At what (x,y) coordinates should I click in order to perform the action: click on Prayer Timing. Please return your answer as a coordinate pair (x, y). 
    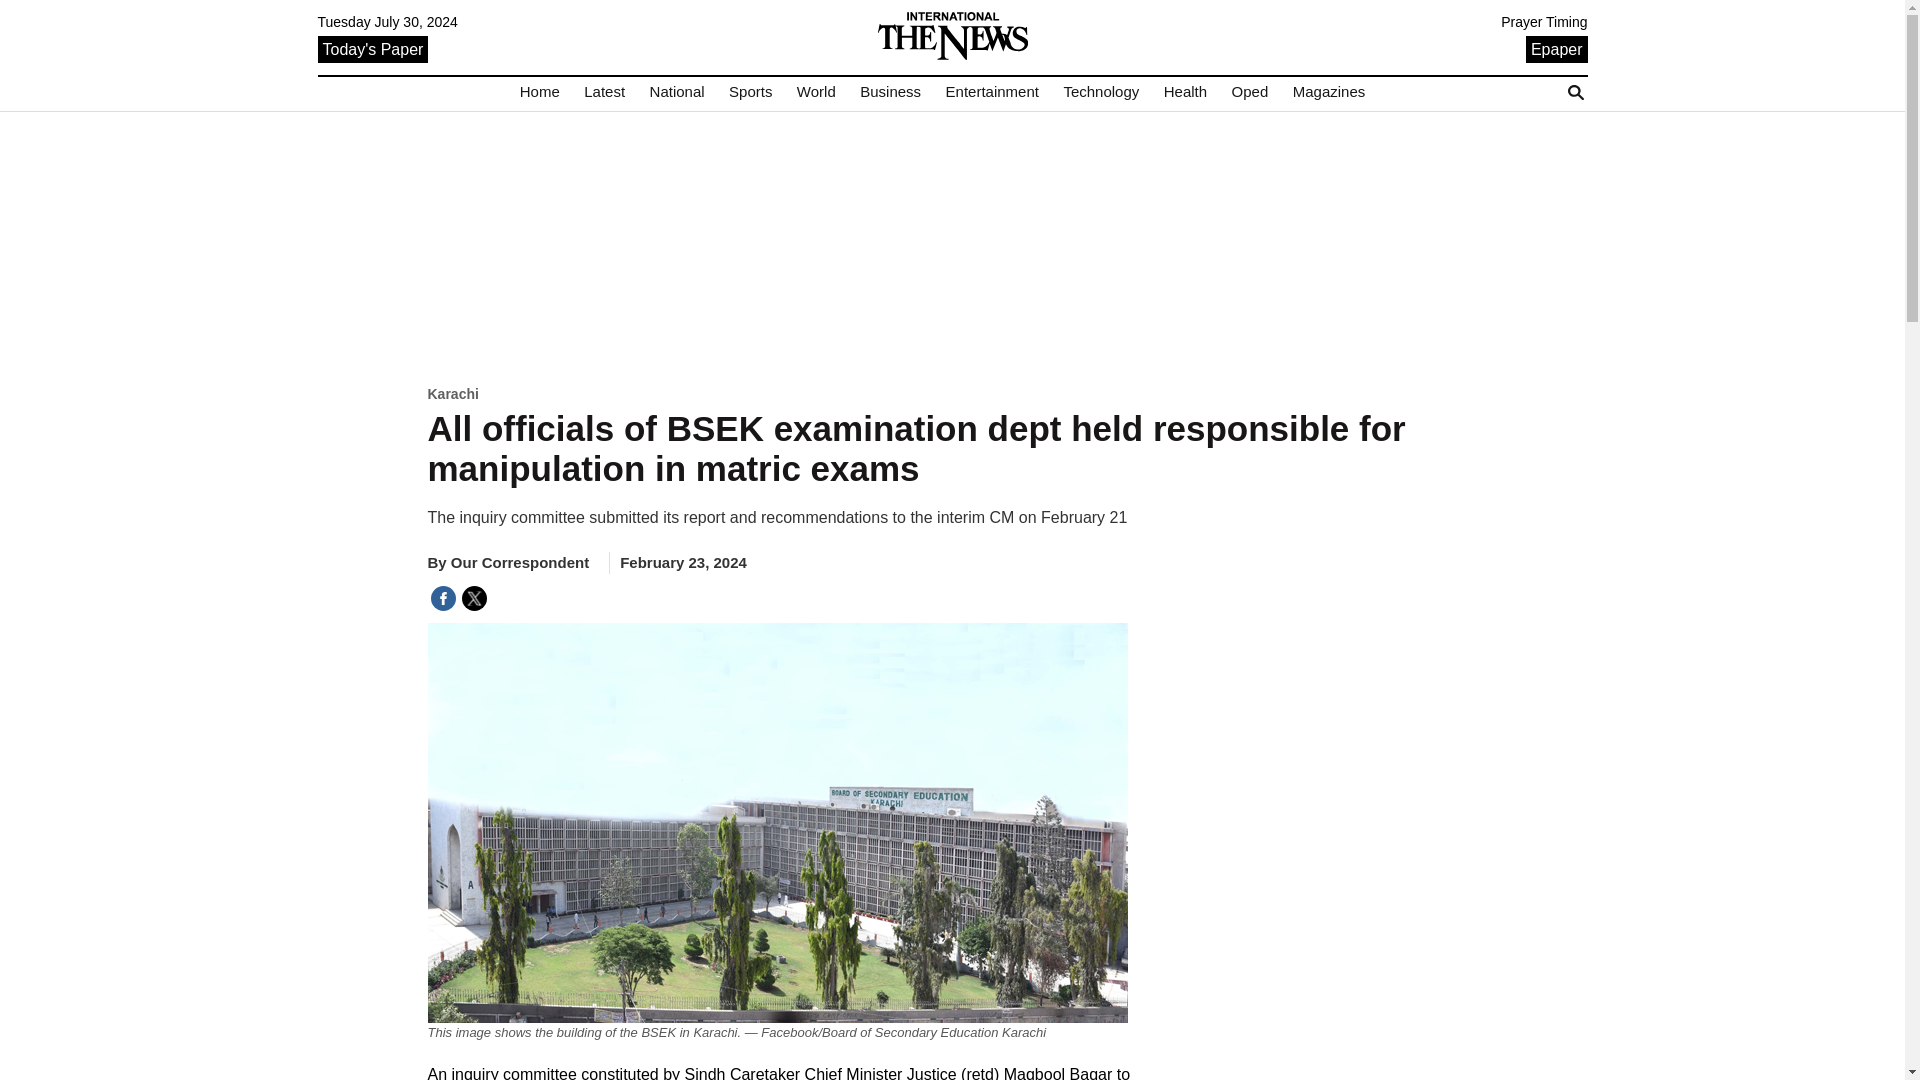
    Looking at the image, I should click on (1544, 22).